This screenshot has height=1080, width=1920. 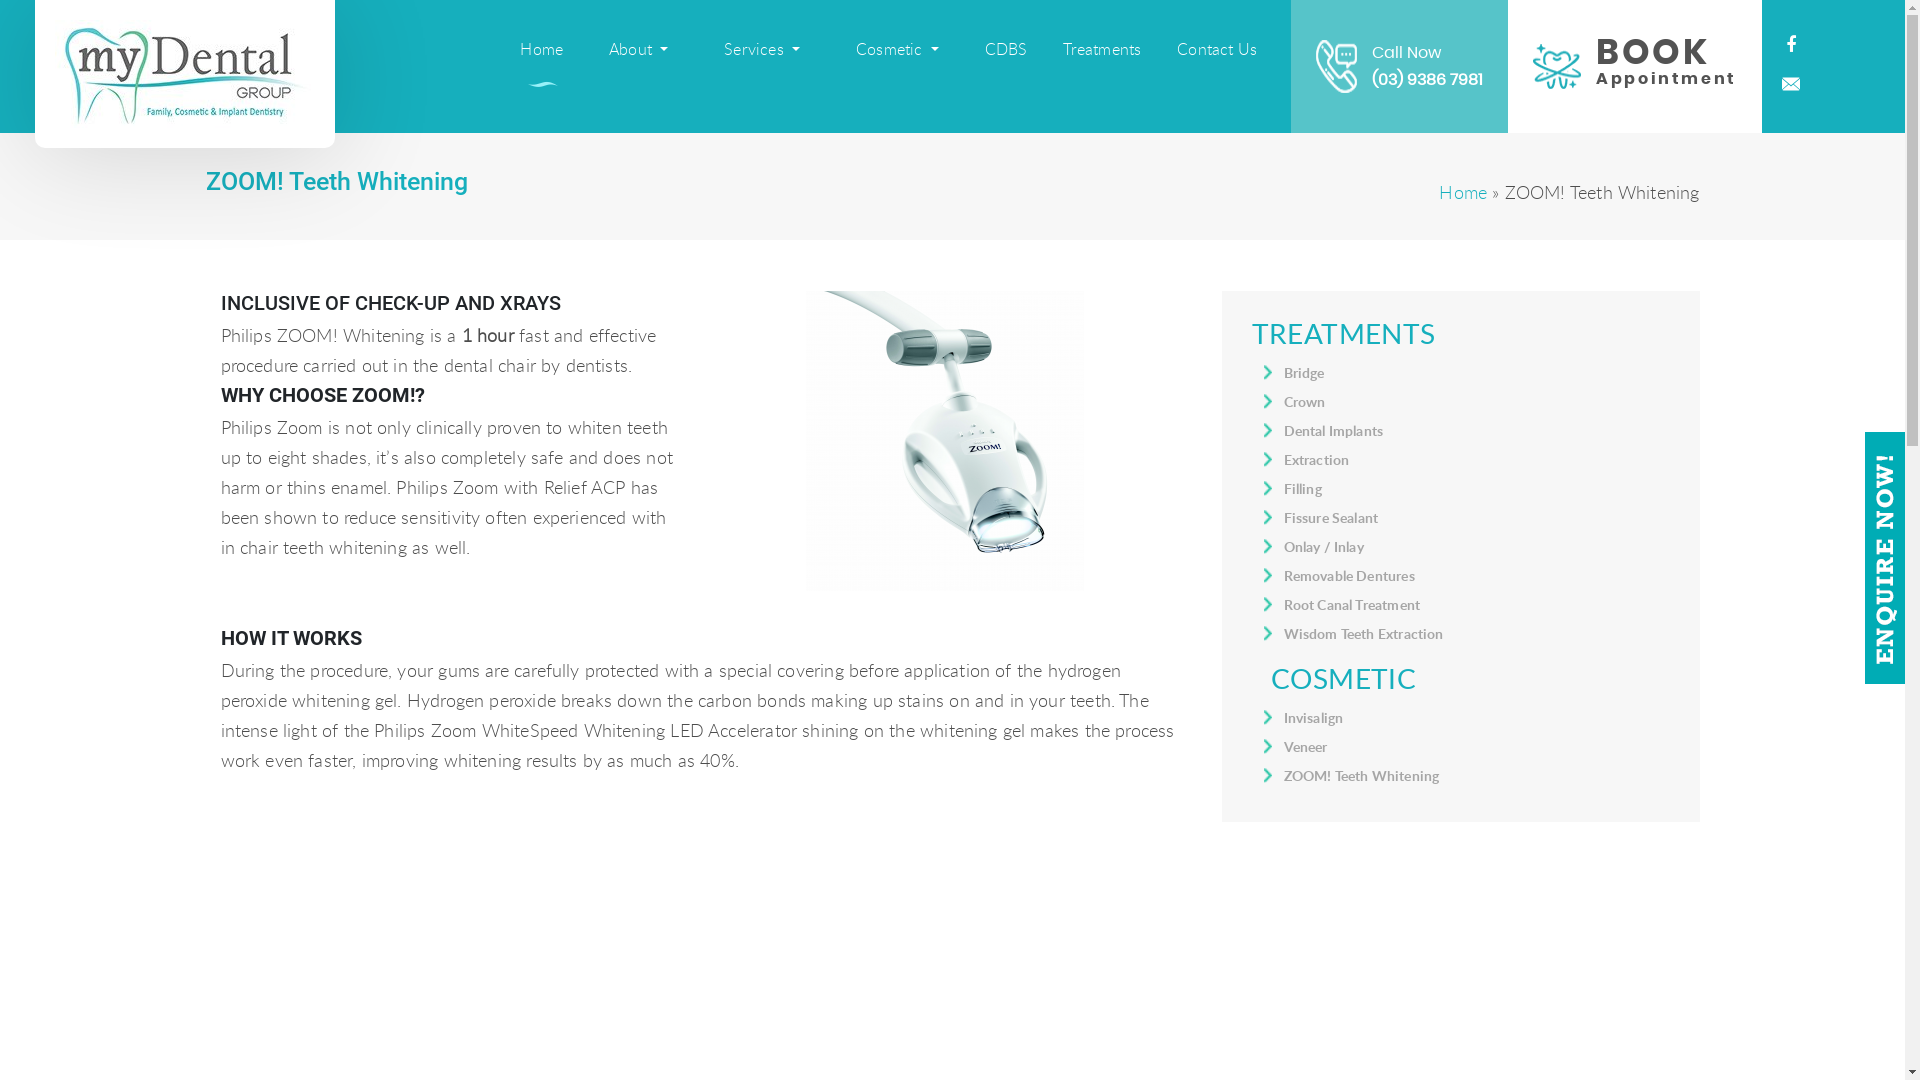 What do you see at coordinates (1304, 372) in the screenshot?
I see `Bridge` at bounding box center [1304, 372].